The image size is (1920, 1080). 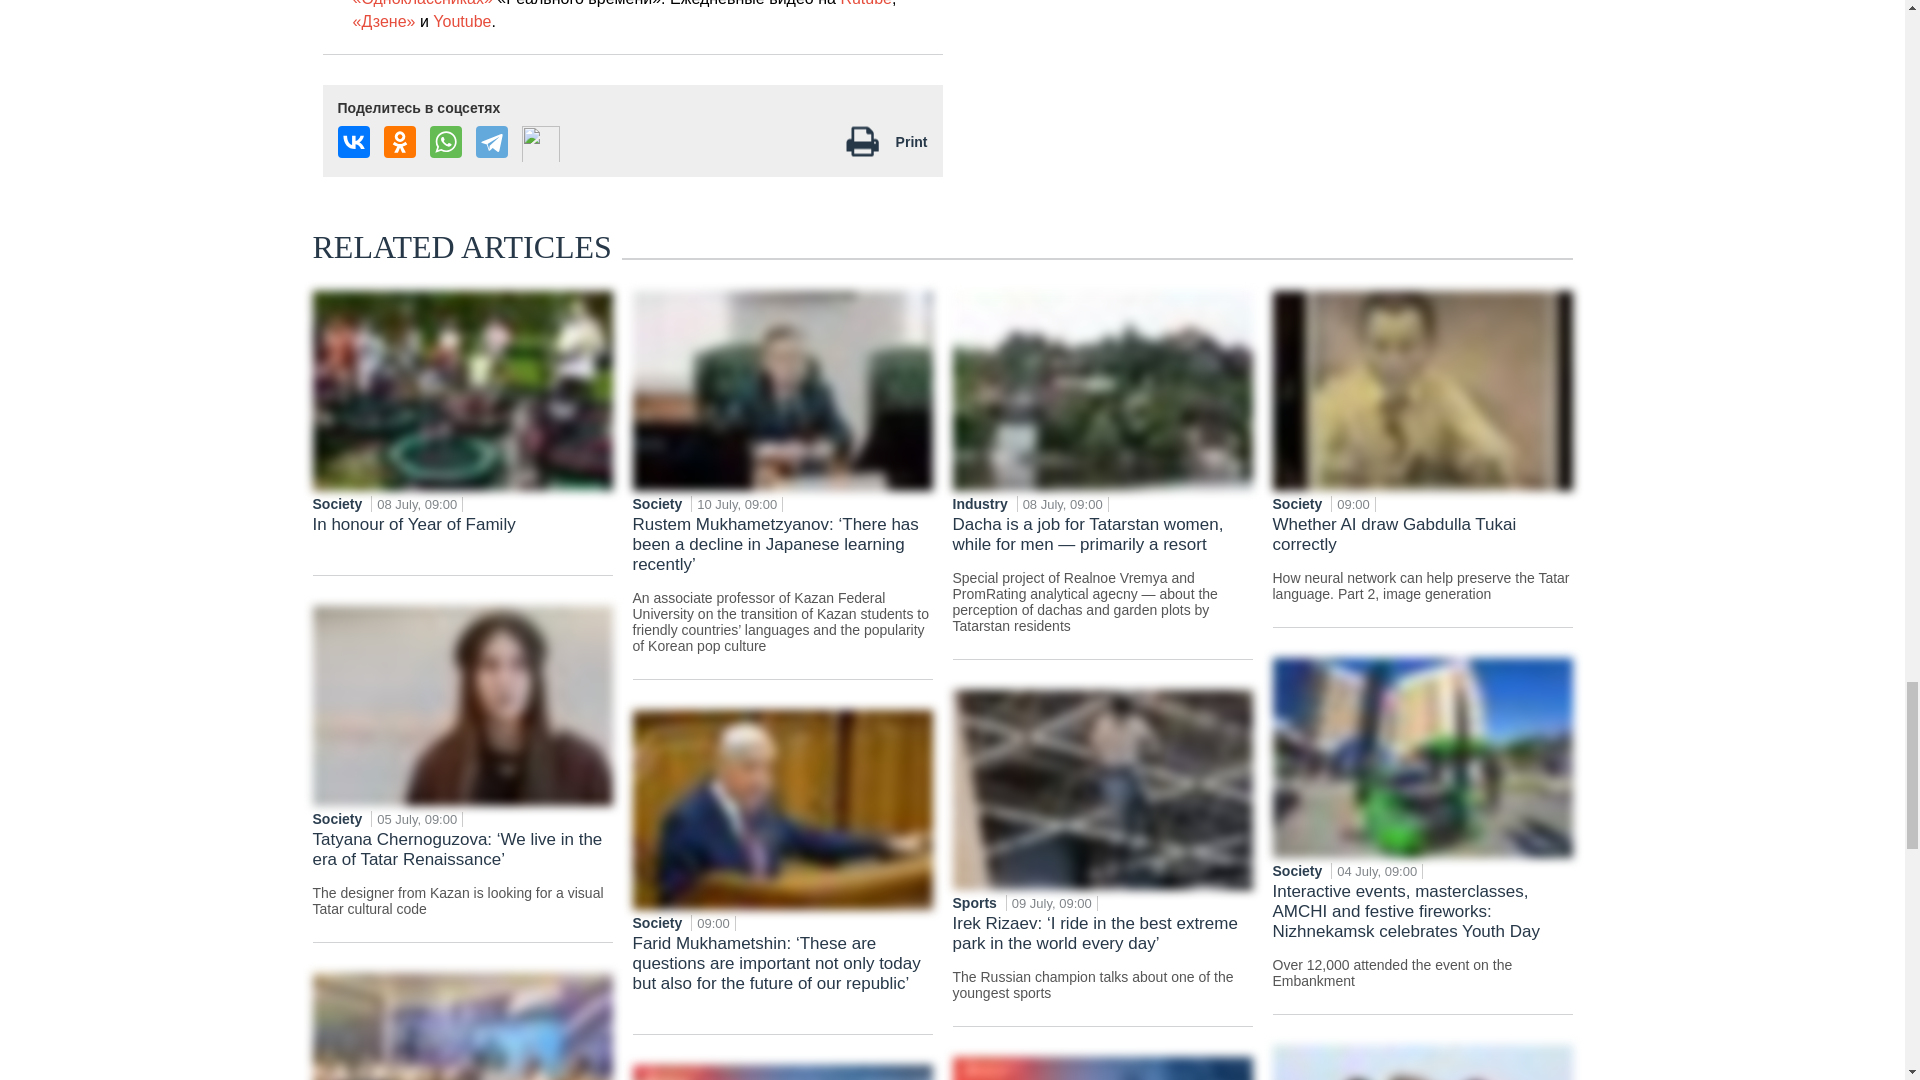 I want to click on Rutube, so click(x=866, y=3).